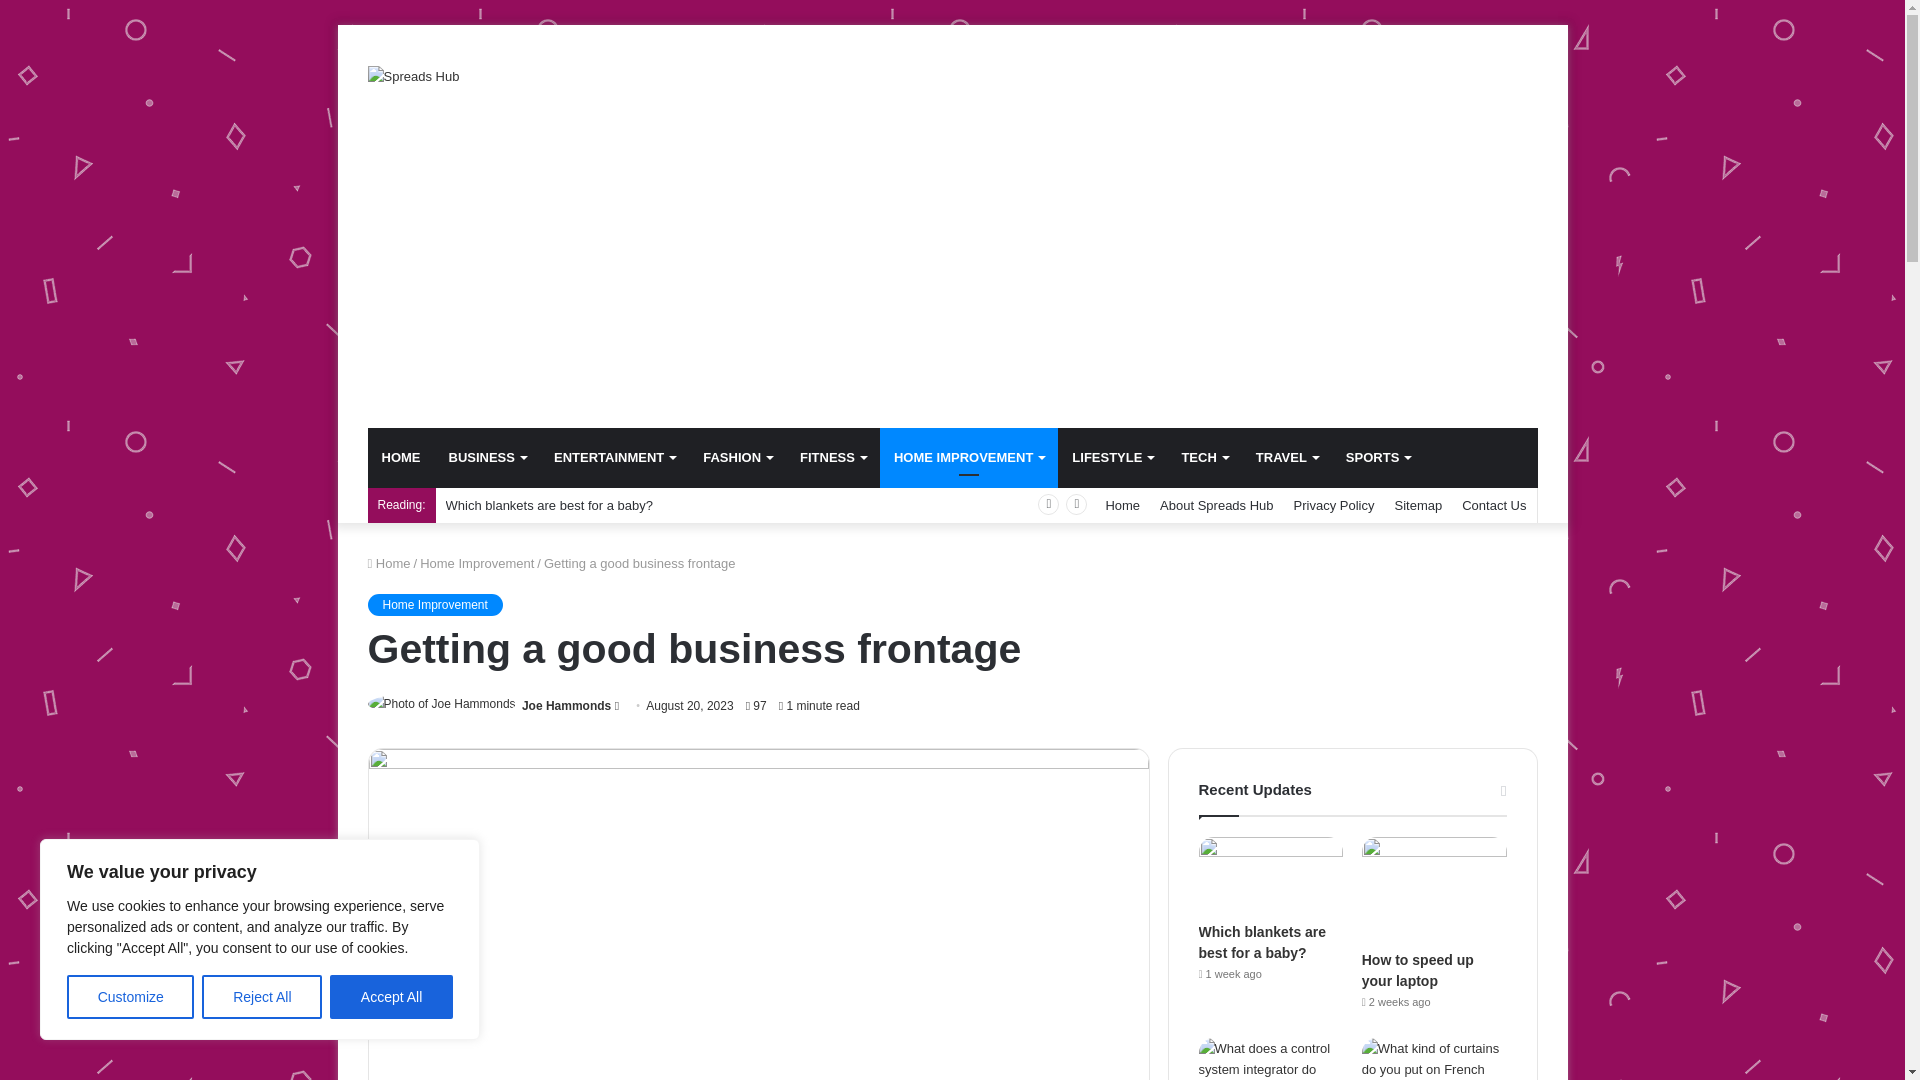  What do you see at coordinates (737, 458) in the screenshot?
I see `FASHION` at bounding box center [737, 458].